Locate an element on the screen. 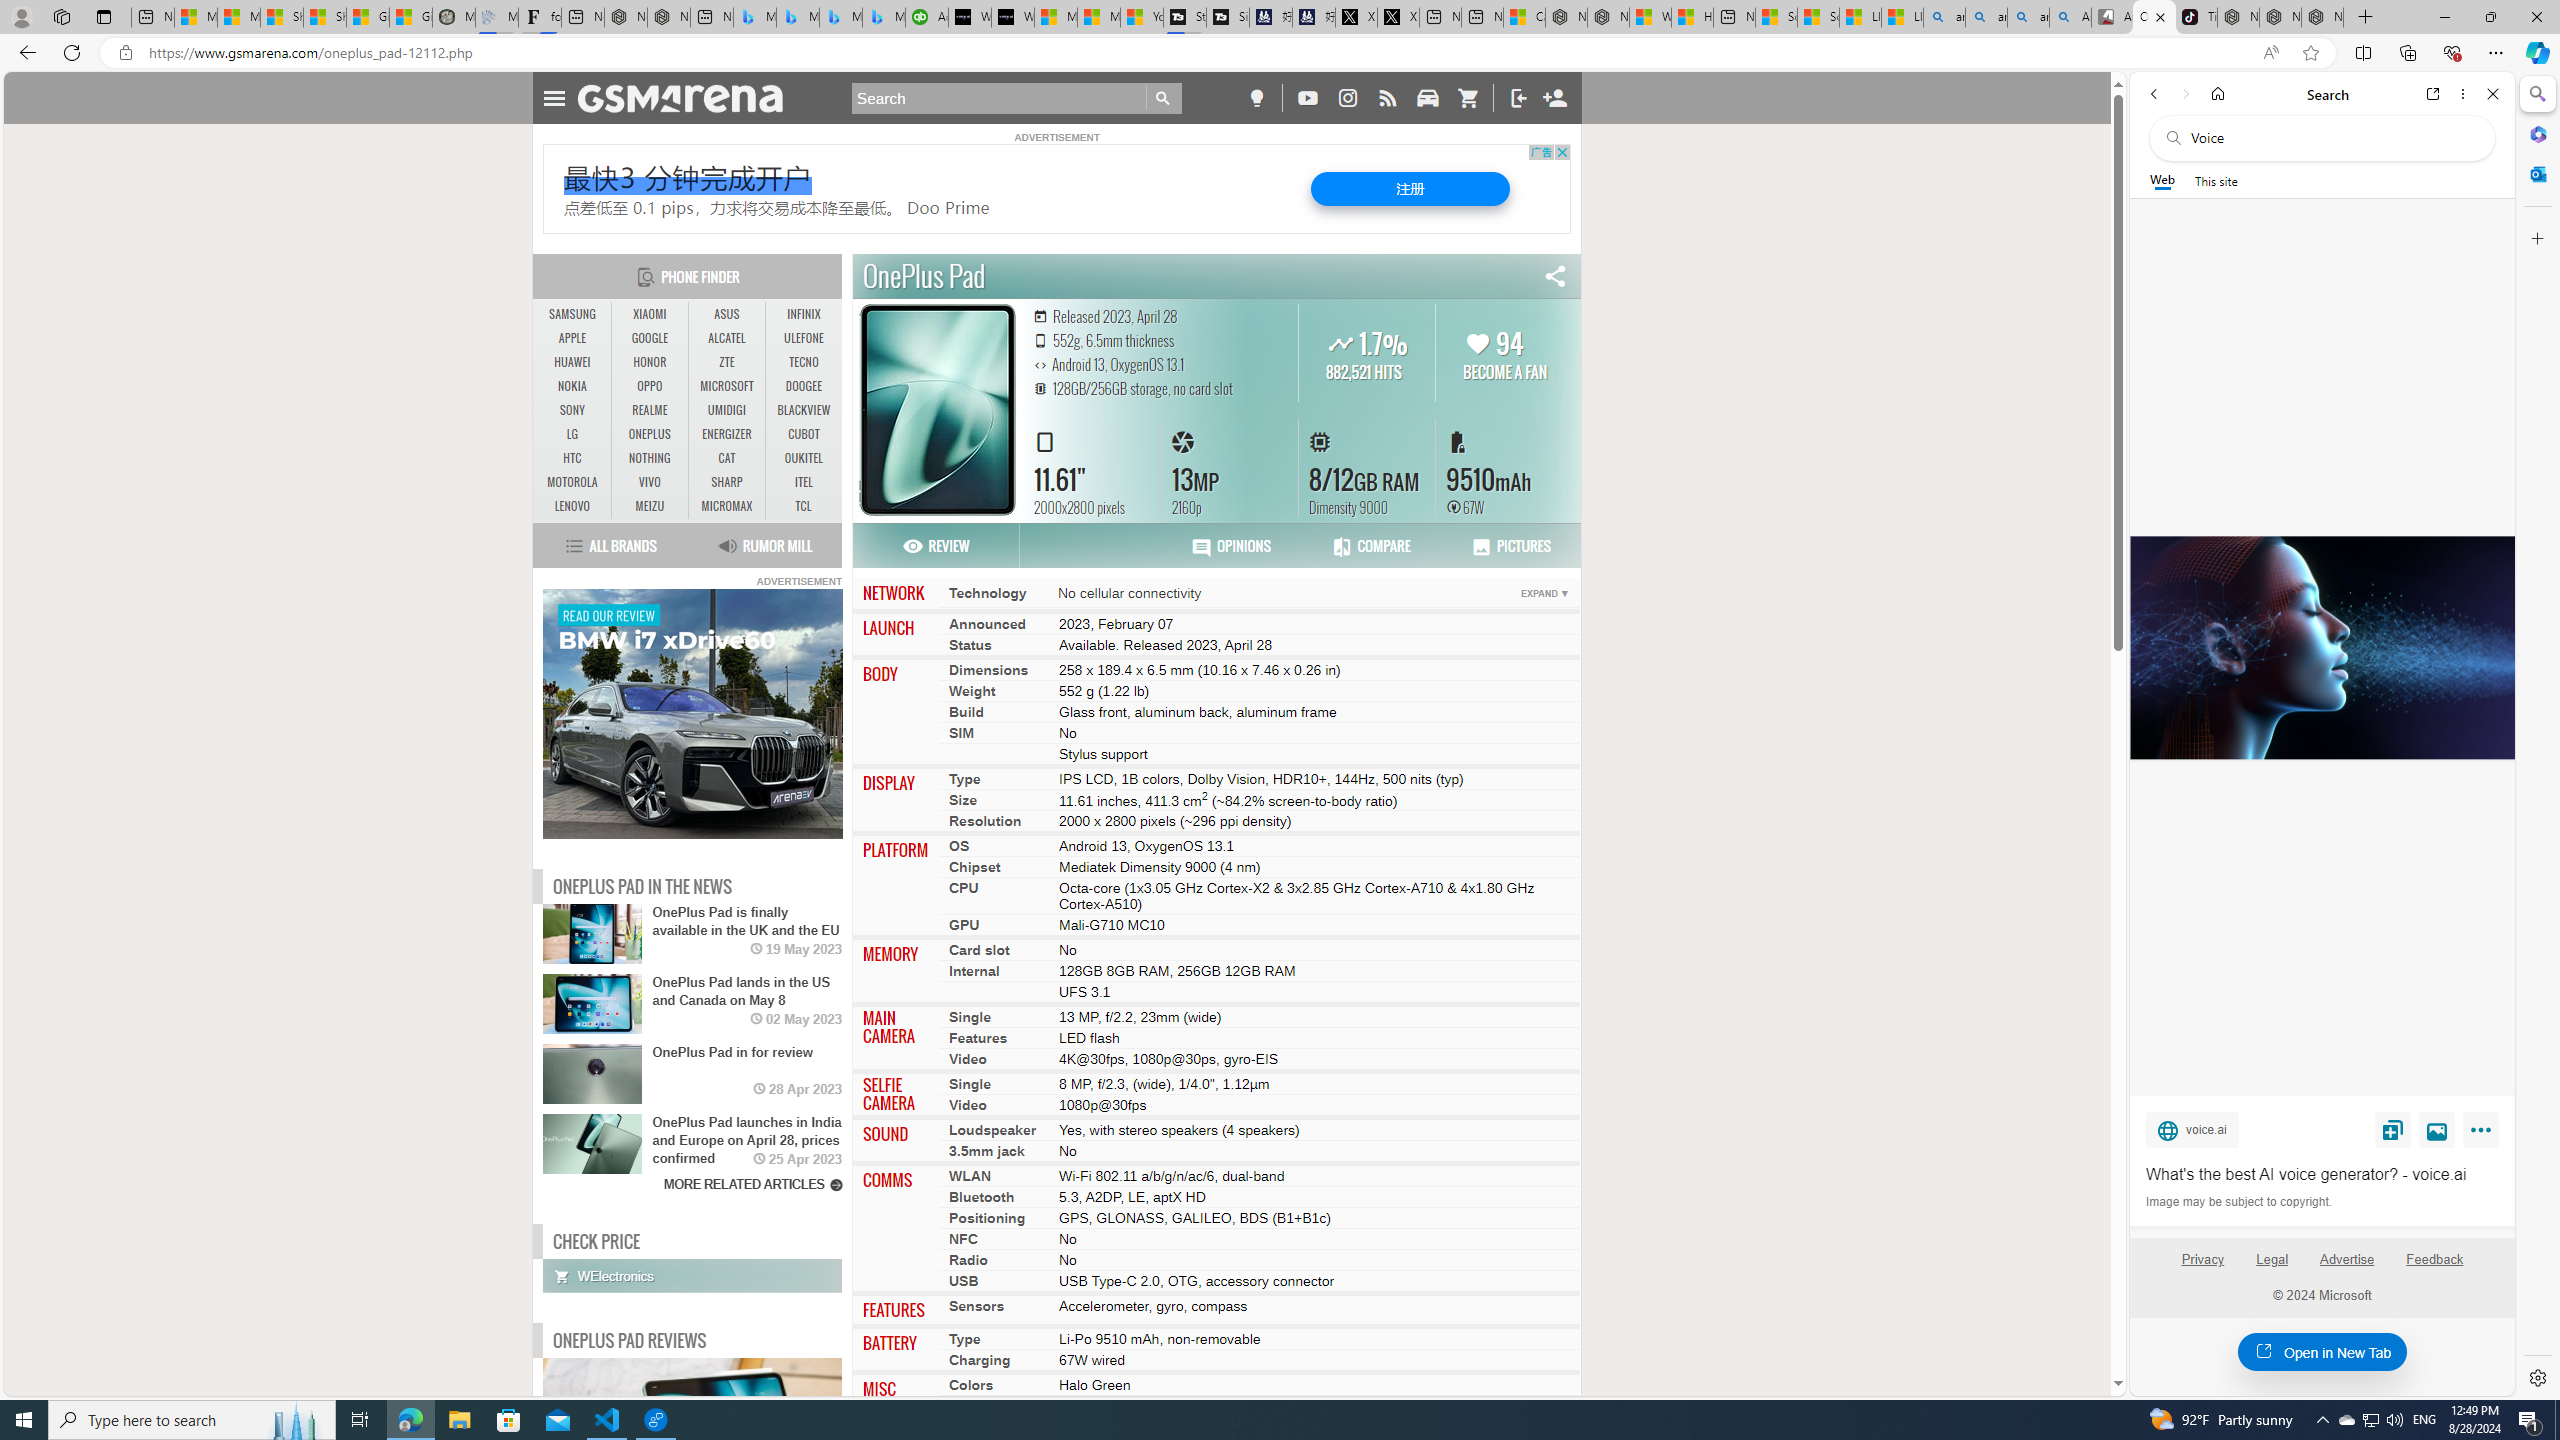 The width and height of the screenshot is (2560, 1440). GOOGLE is located at coordinates (650, 338).